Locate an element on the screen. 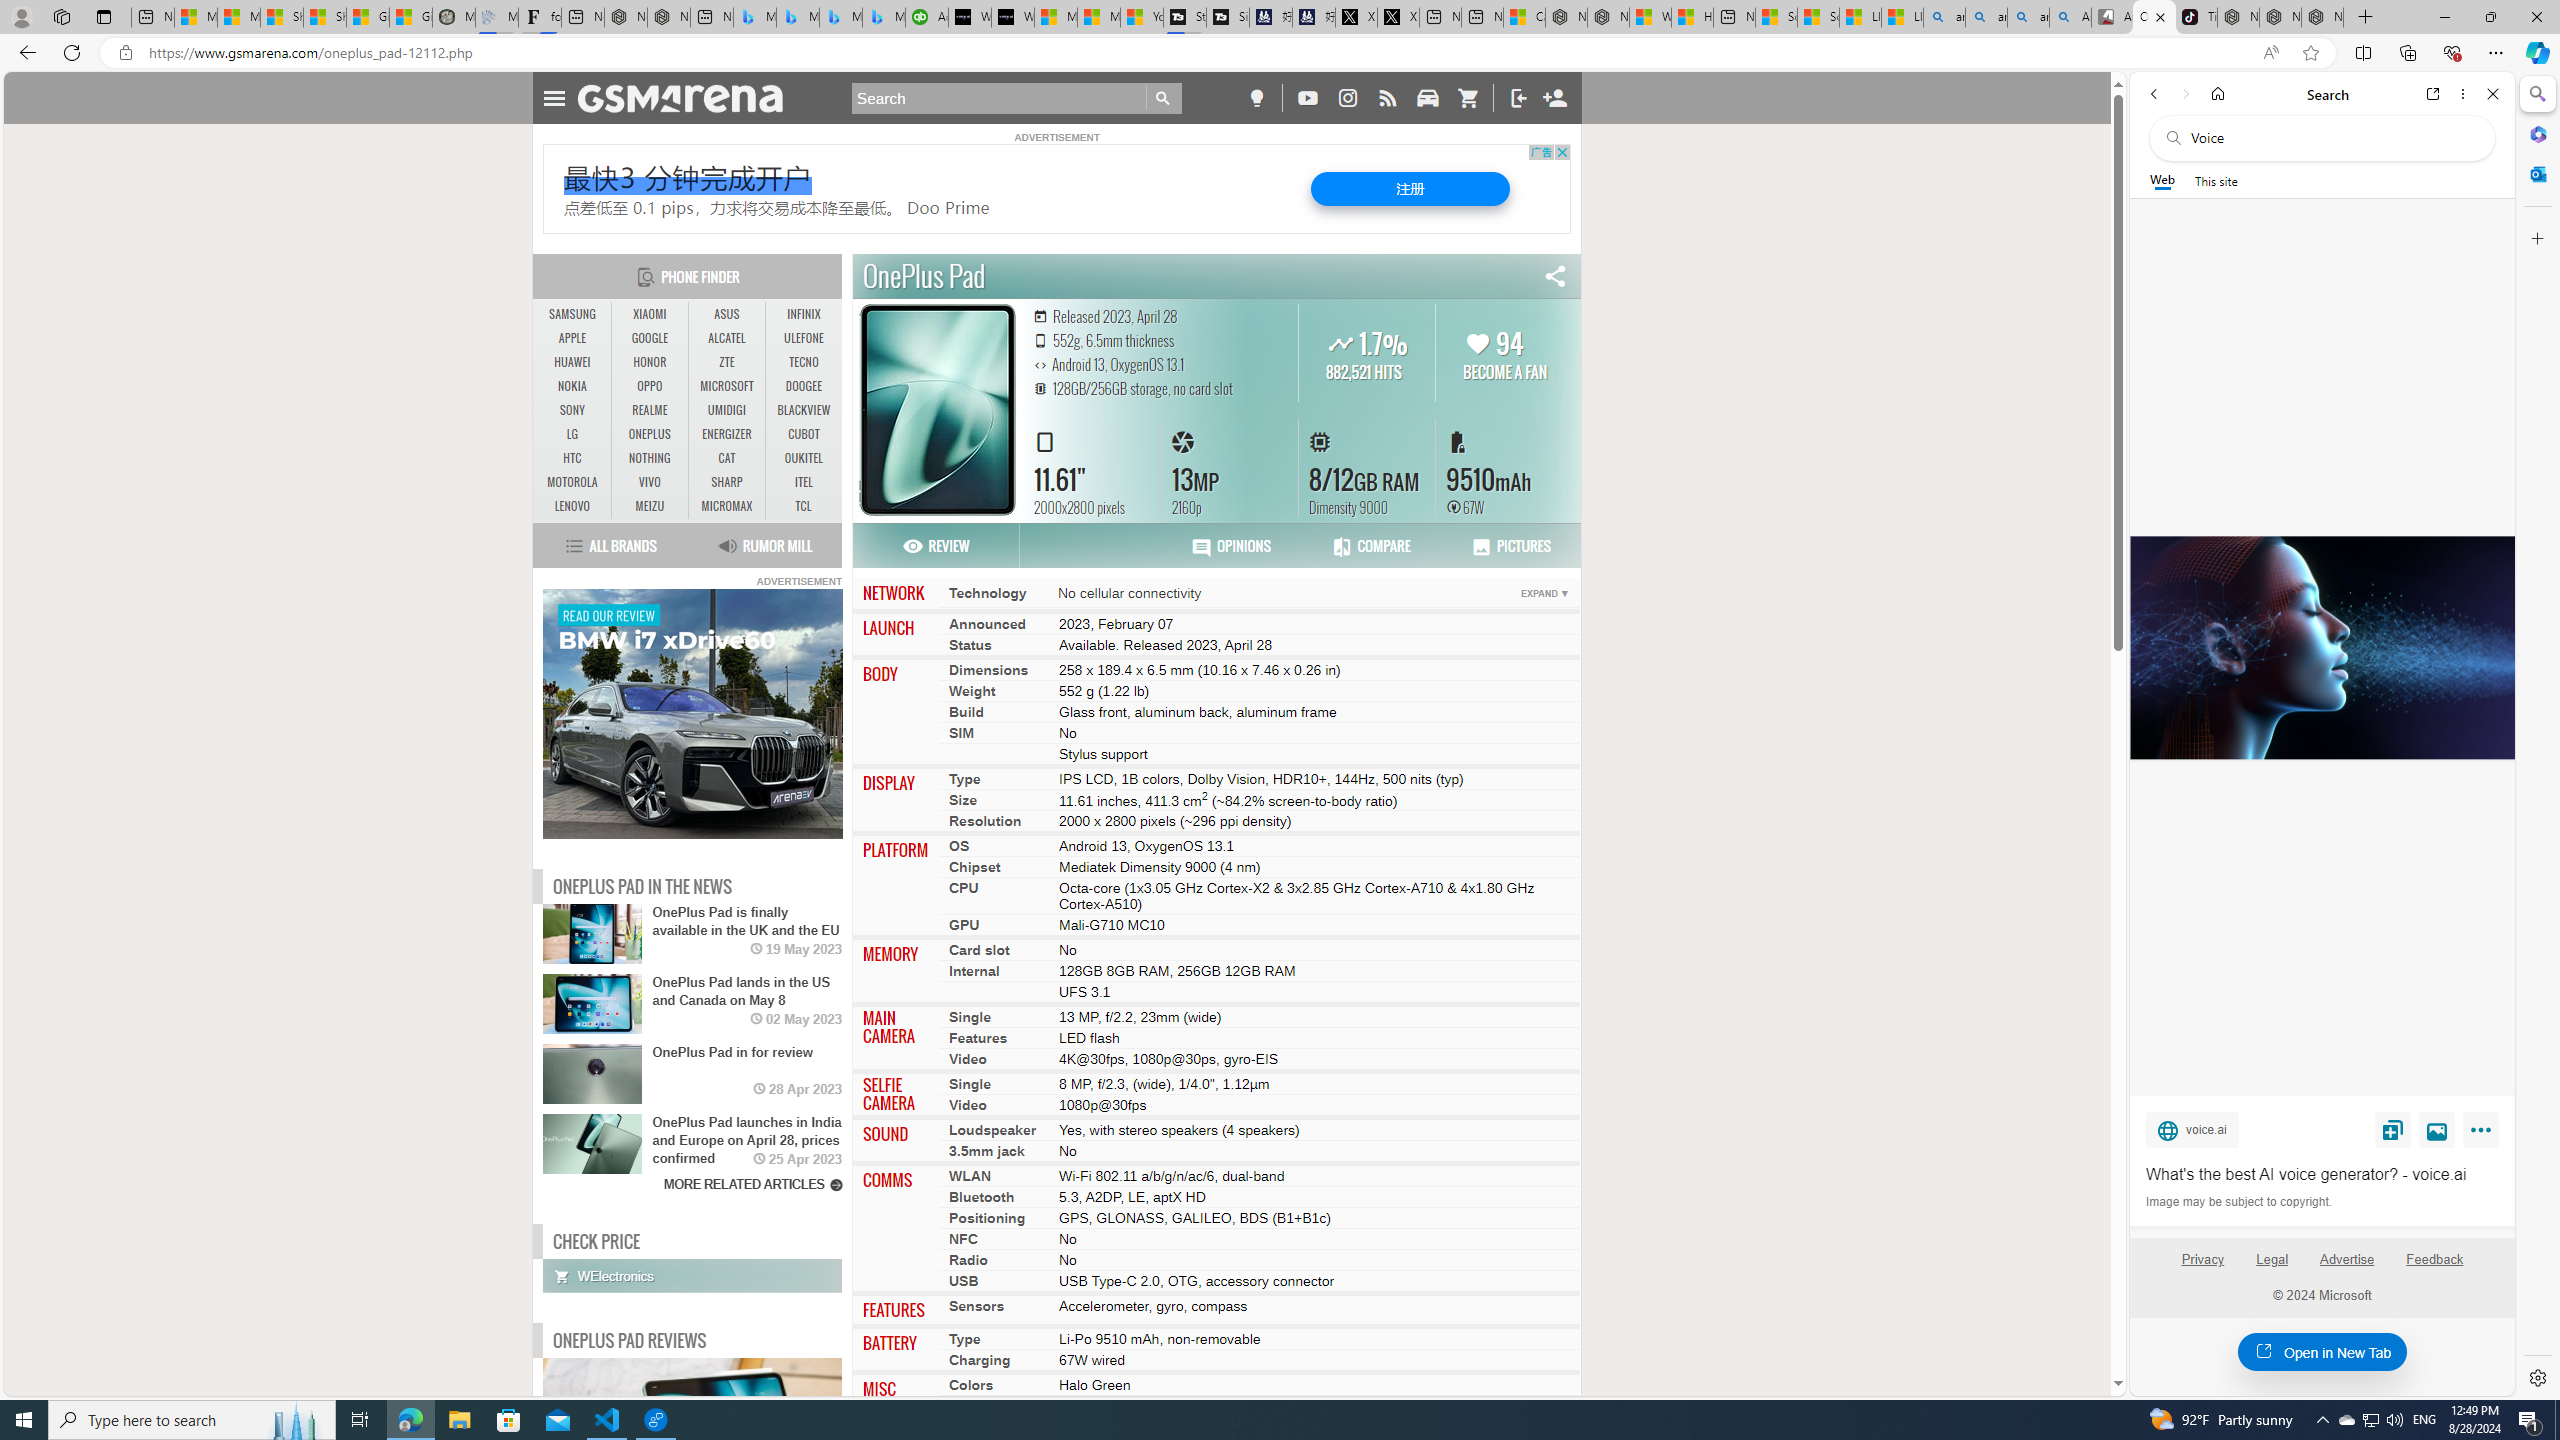 The width and height of the screenshot is (2560, 1440). GOOGLE is located at coordinates (650, 338).